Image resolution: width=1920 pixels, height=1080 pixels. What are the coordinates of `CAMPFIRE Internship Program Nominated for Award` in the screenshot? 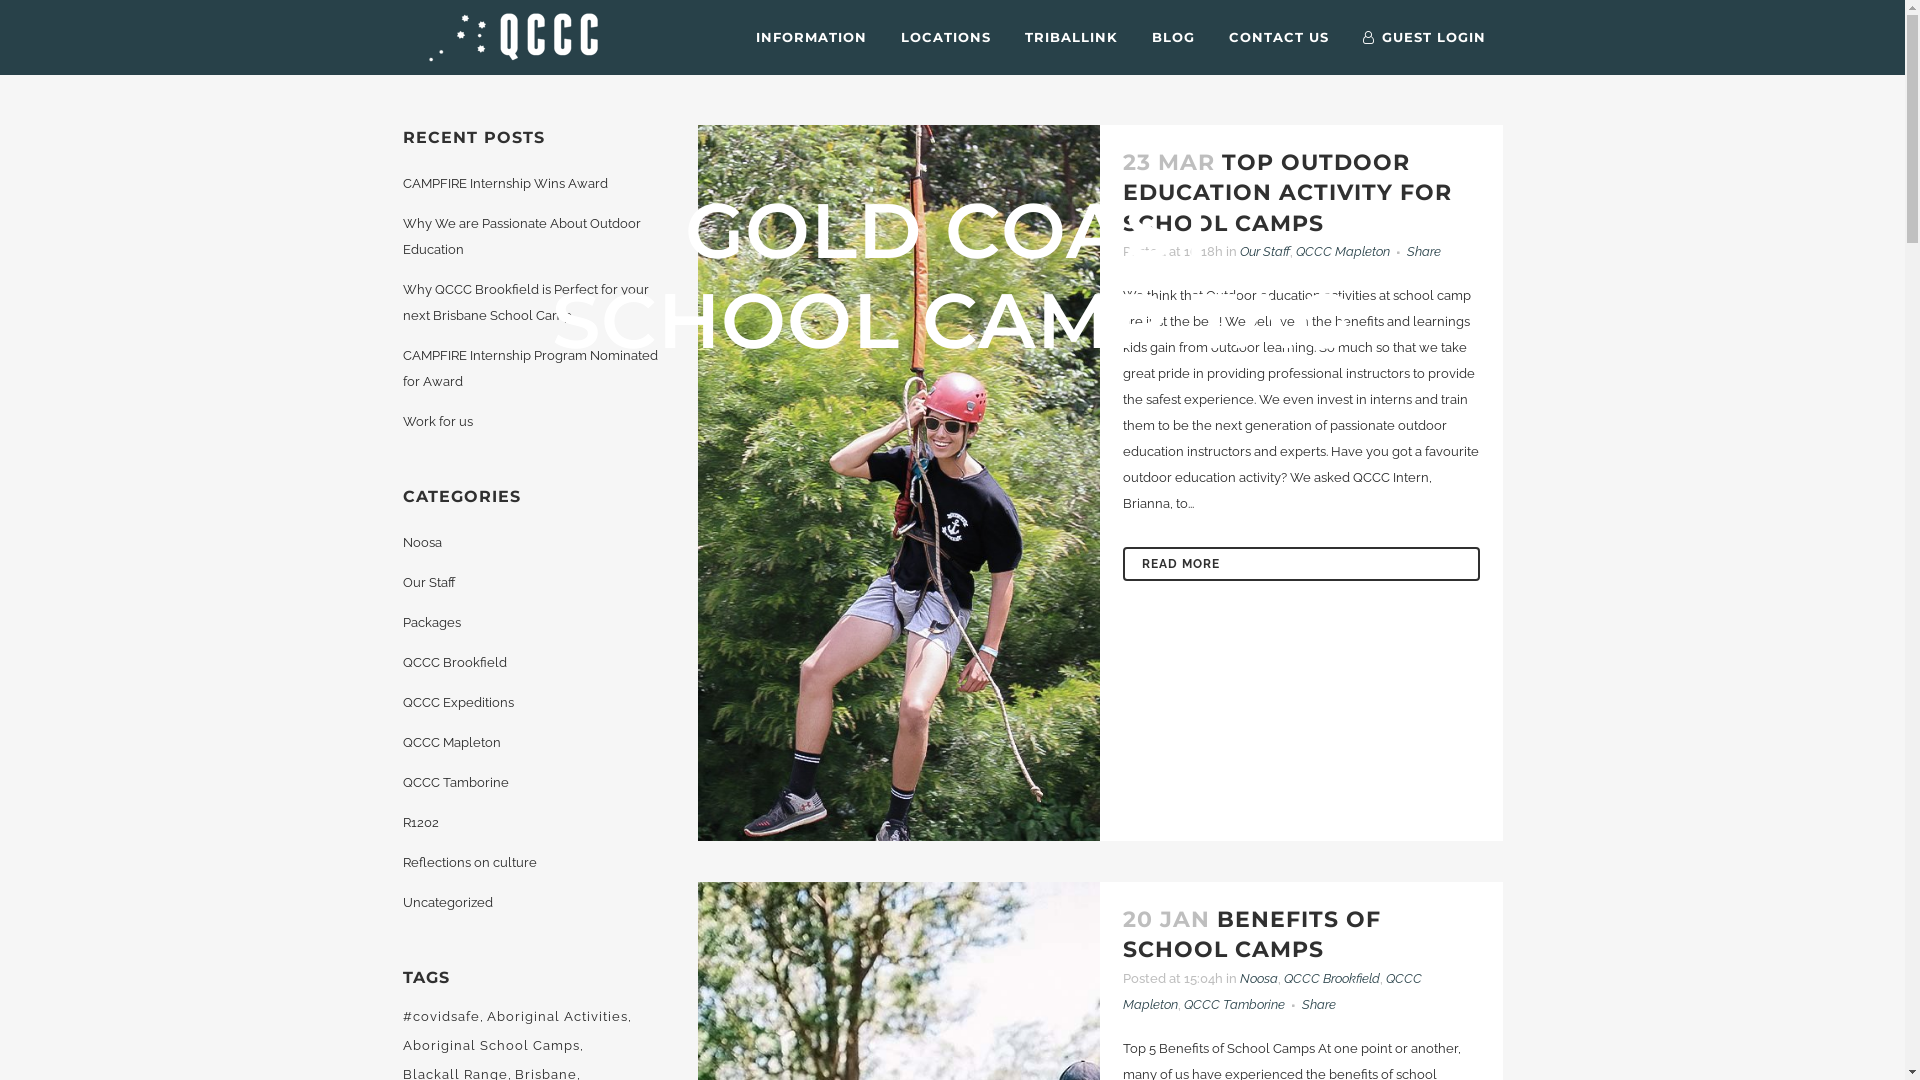 It's located at (530, 368).